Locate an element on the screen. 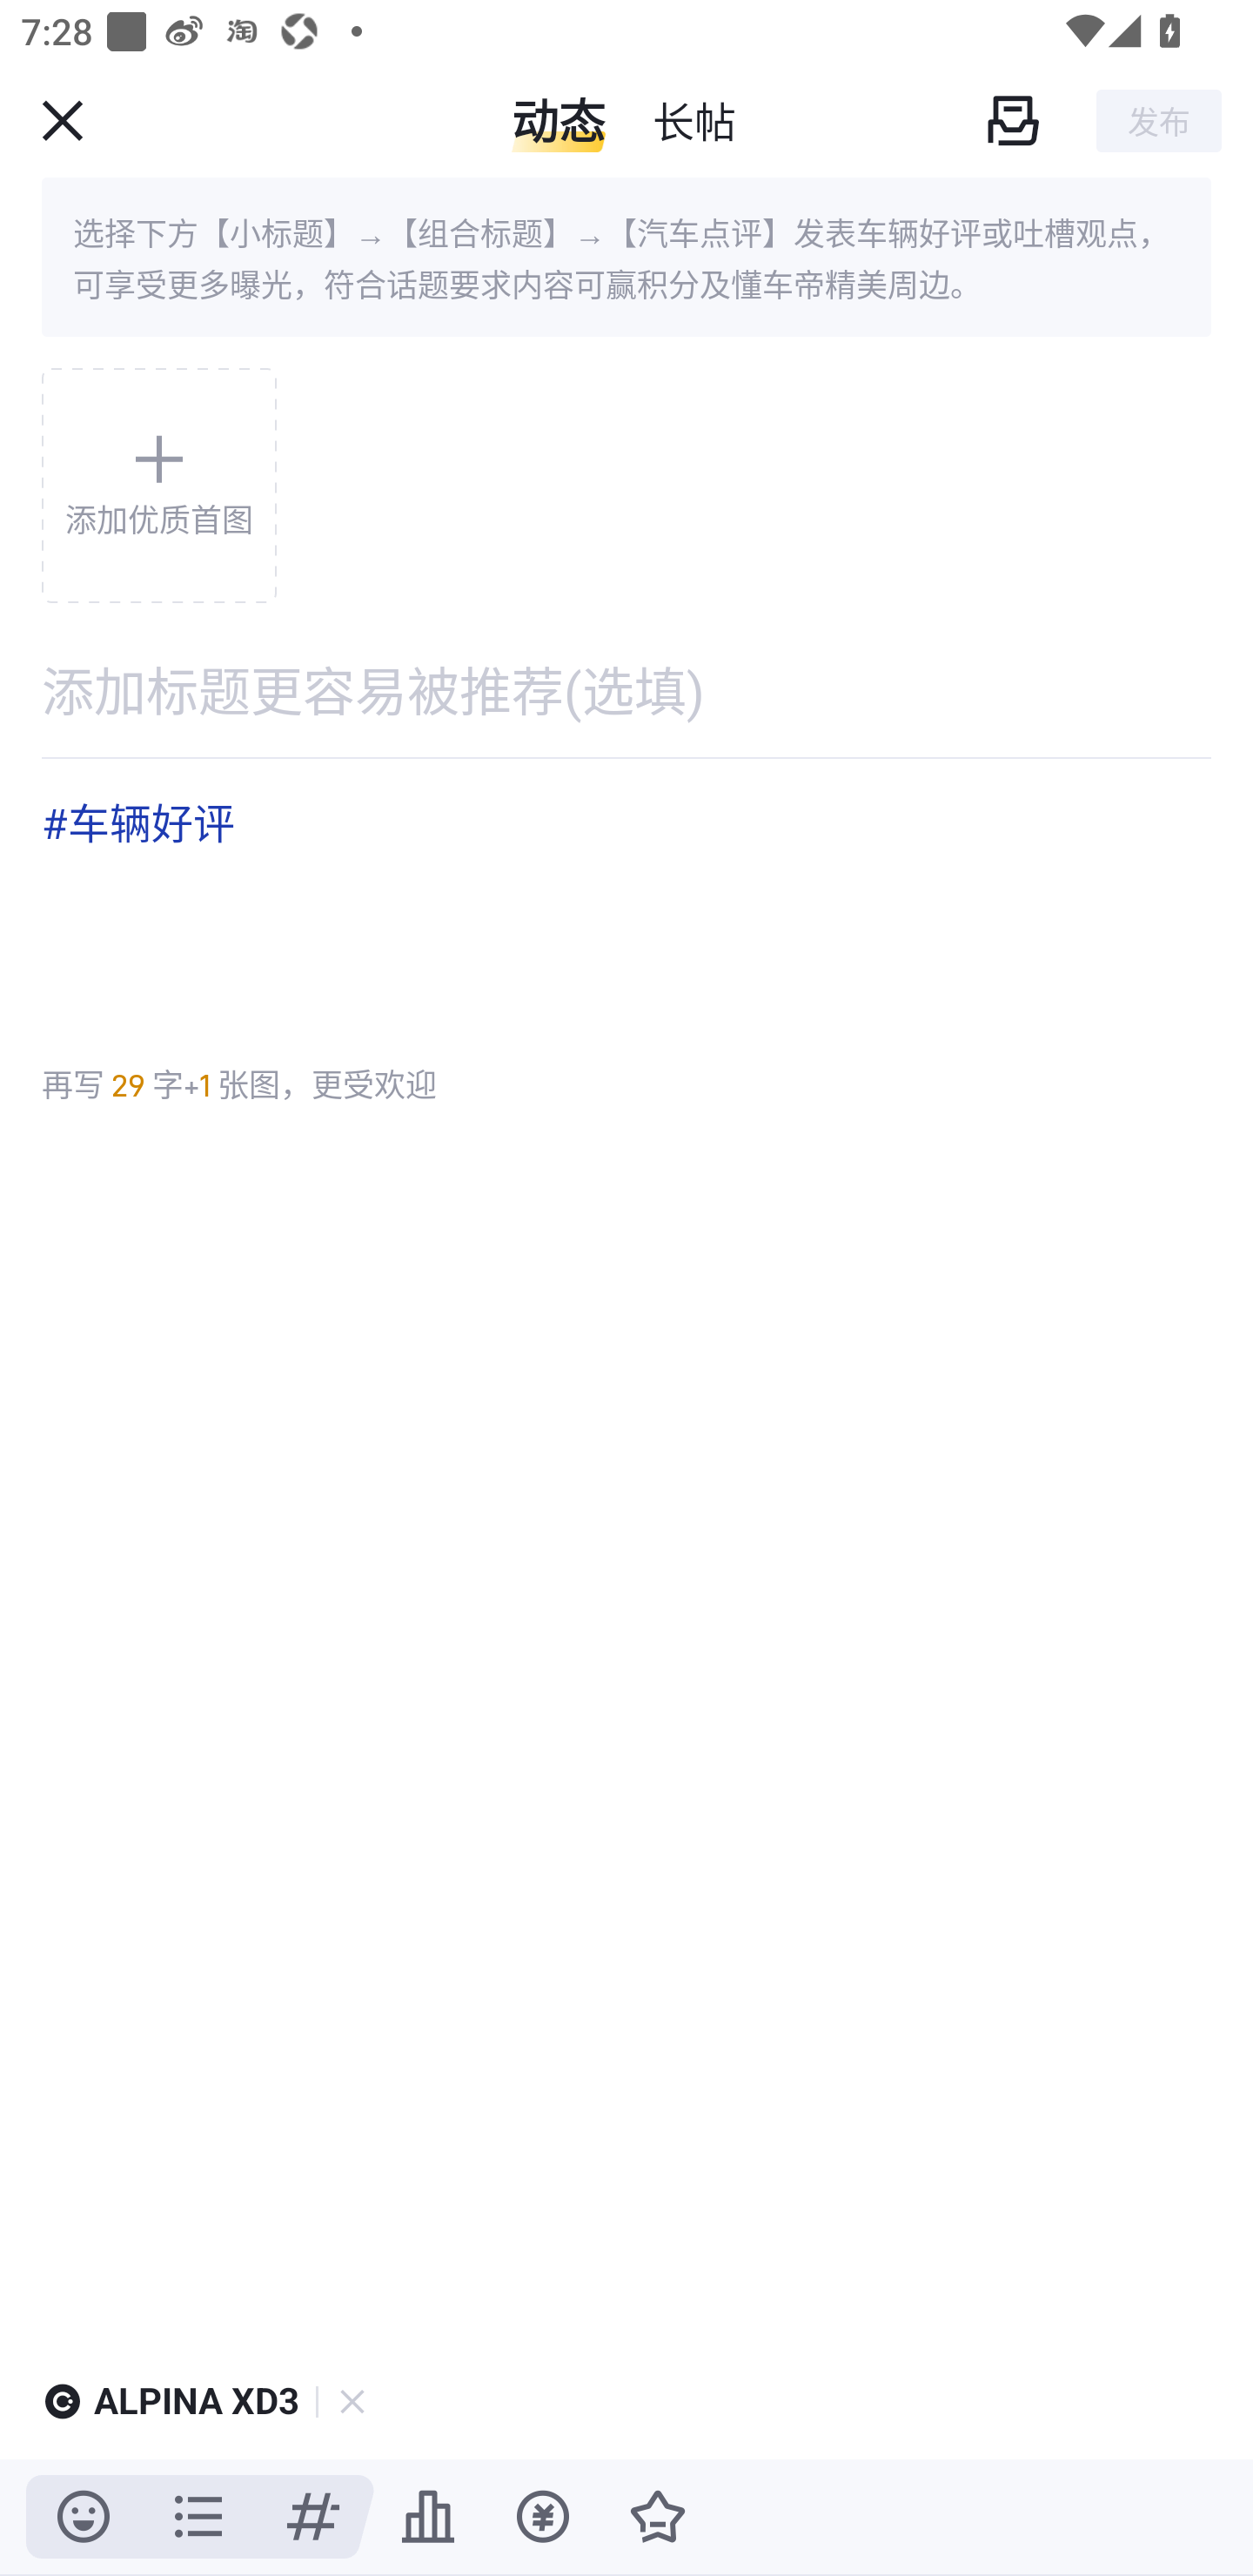   is located at coordinates (428, 2517).